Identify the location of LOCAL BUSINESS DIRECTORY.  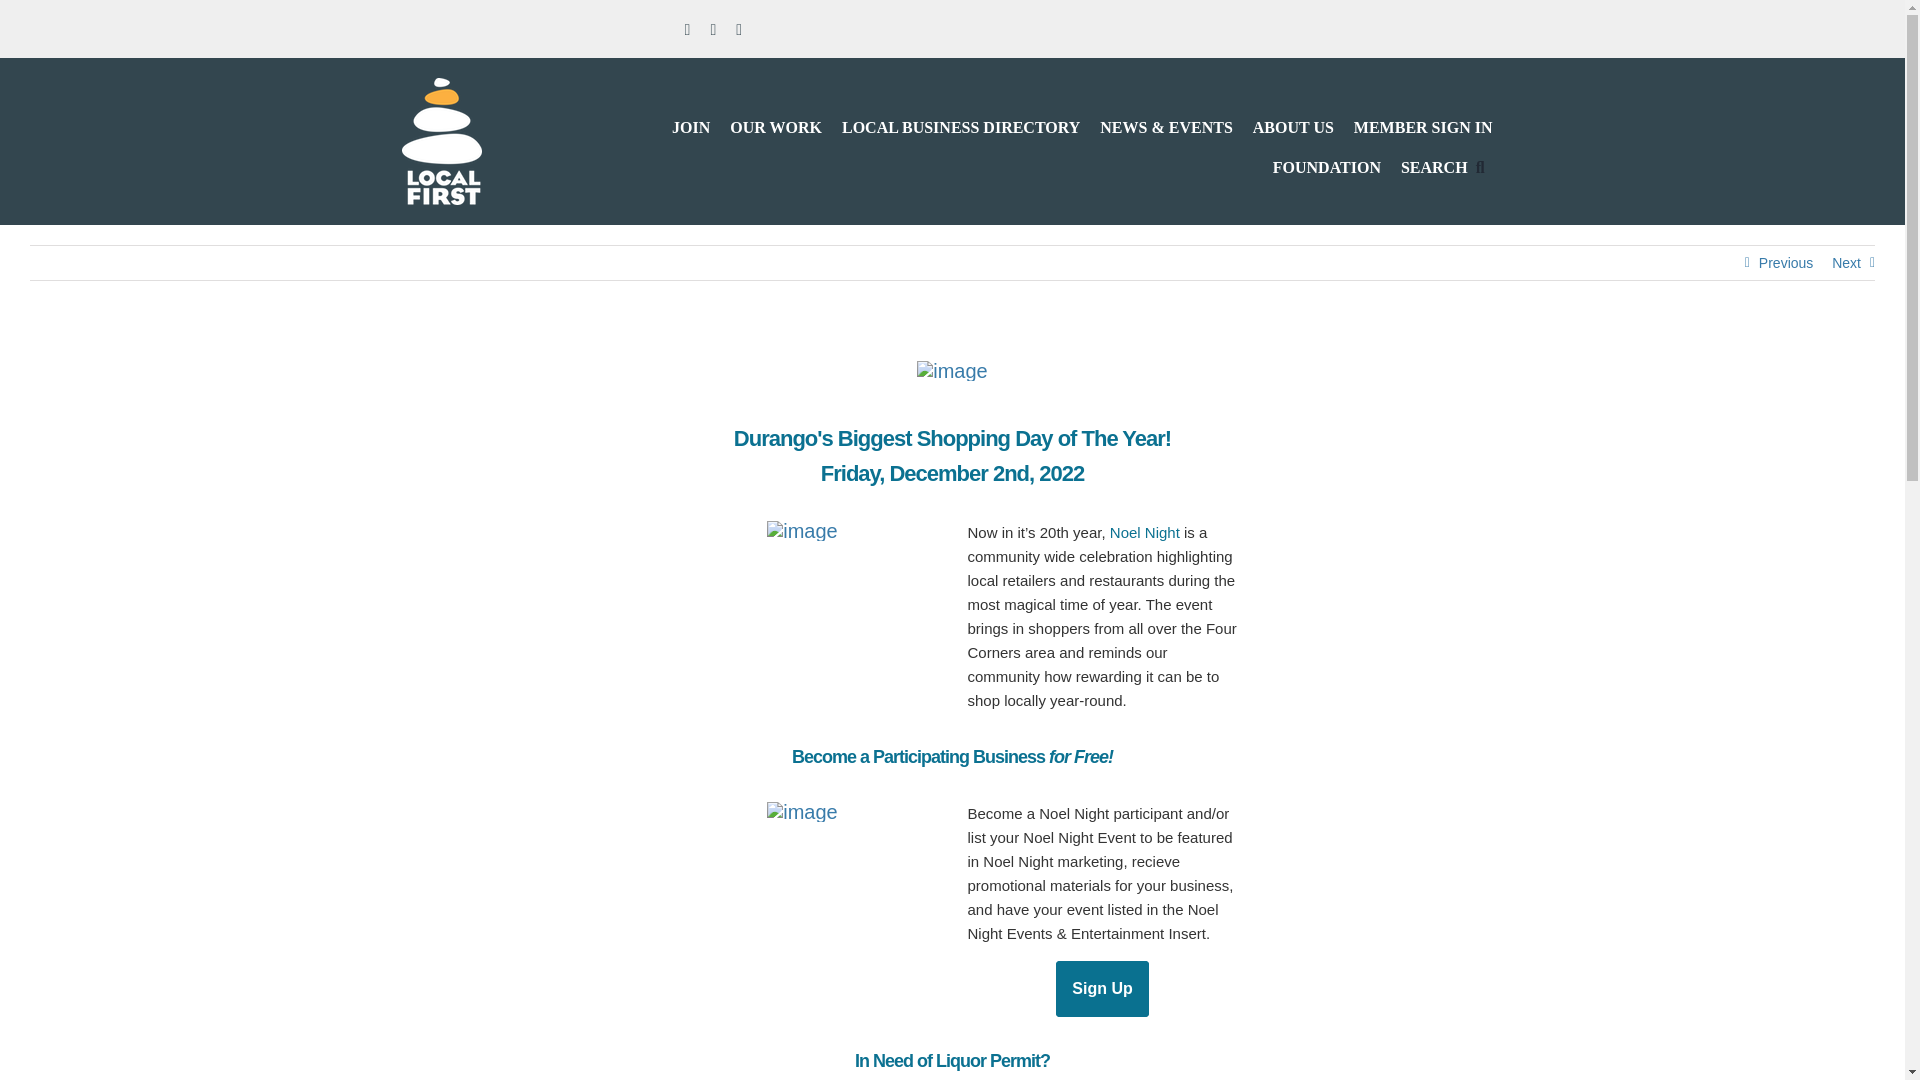
(960, 118).